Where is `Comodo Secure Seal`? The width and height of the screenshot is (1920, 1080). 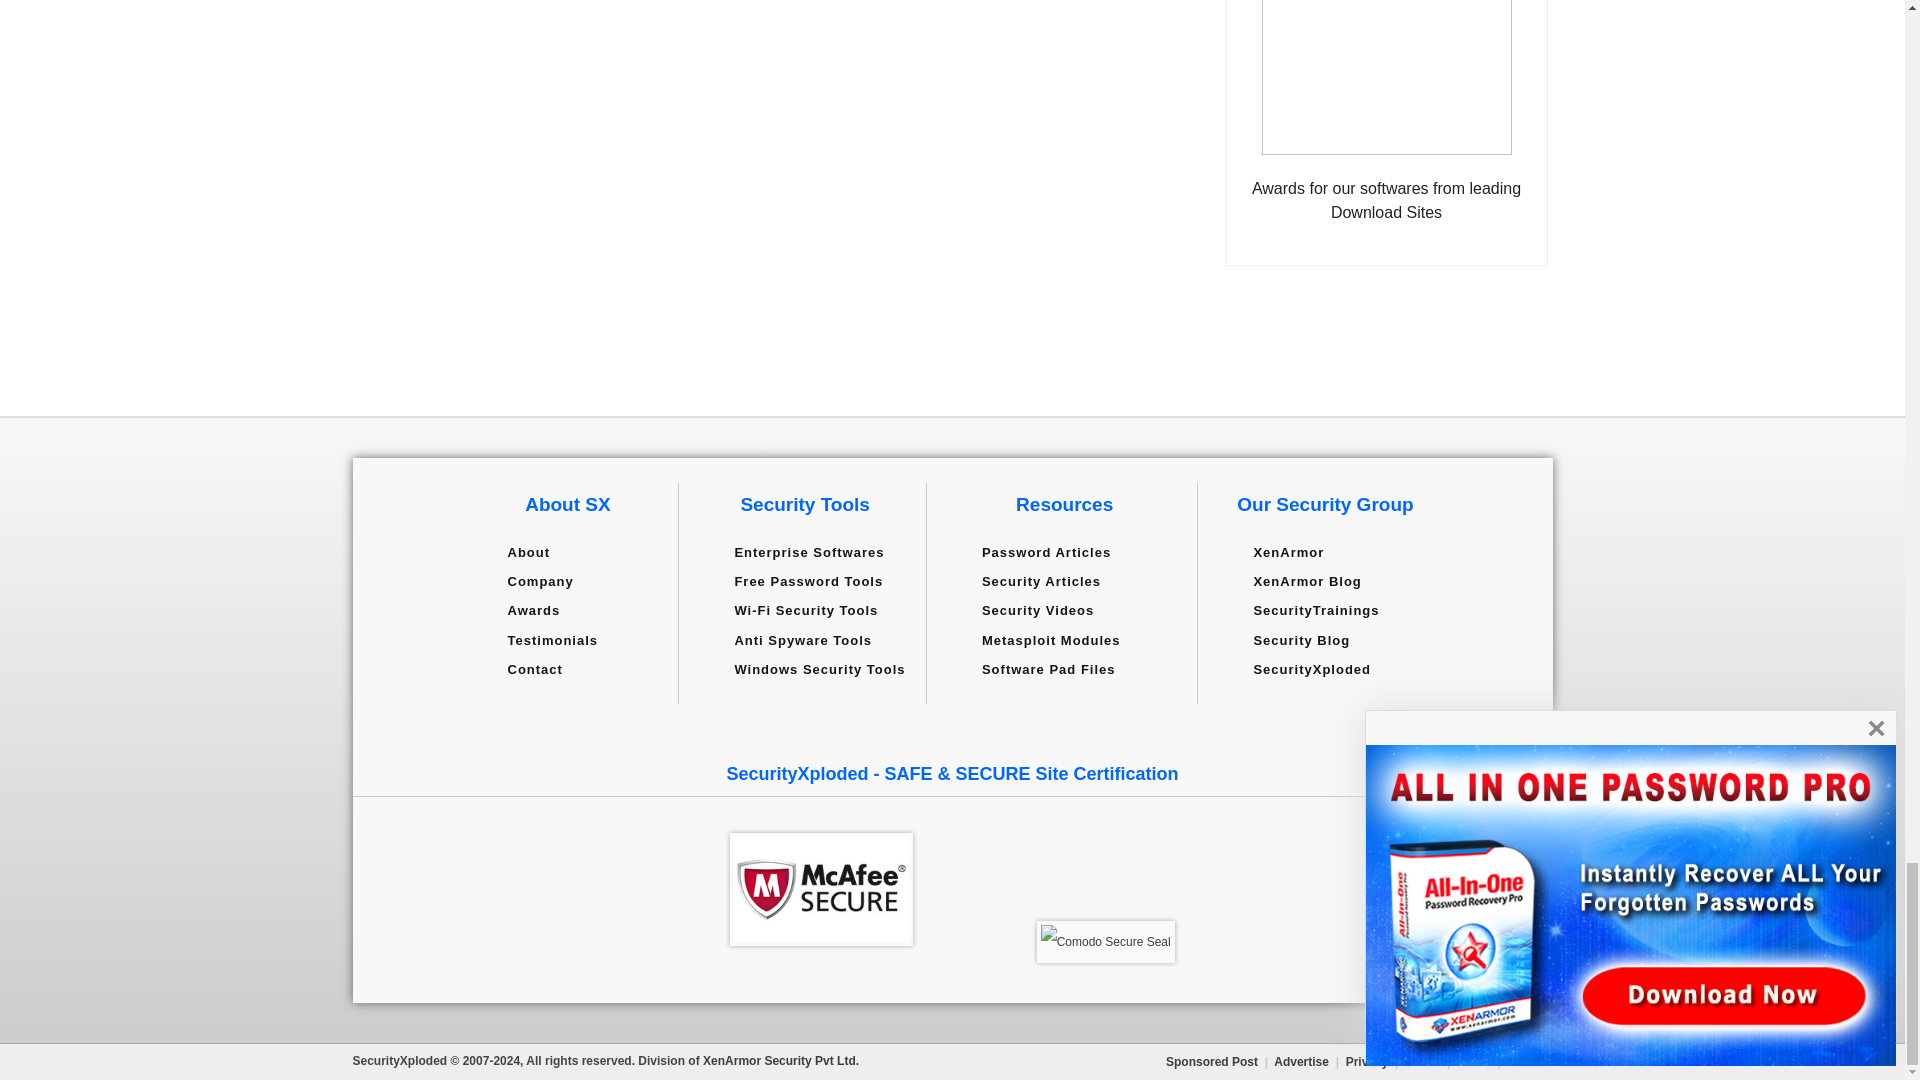
Comodo Secure Seal is located at coordinates (1106, 942).